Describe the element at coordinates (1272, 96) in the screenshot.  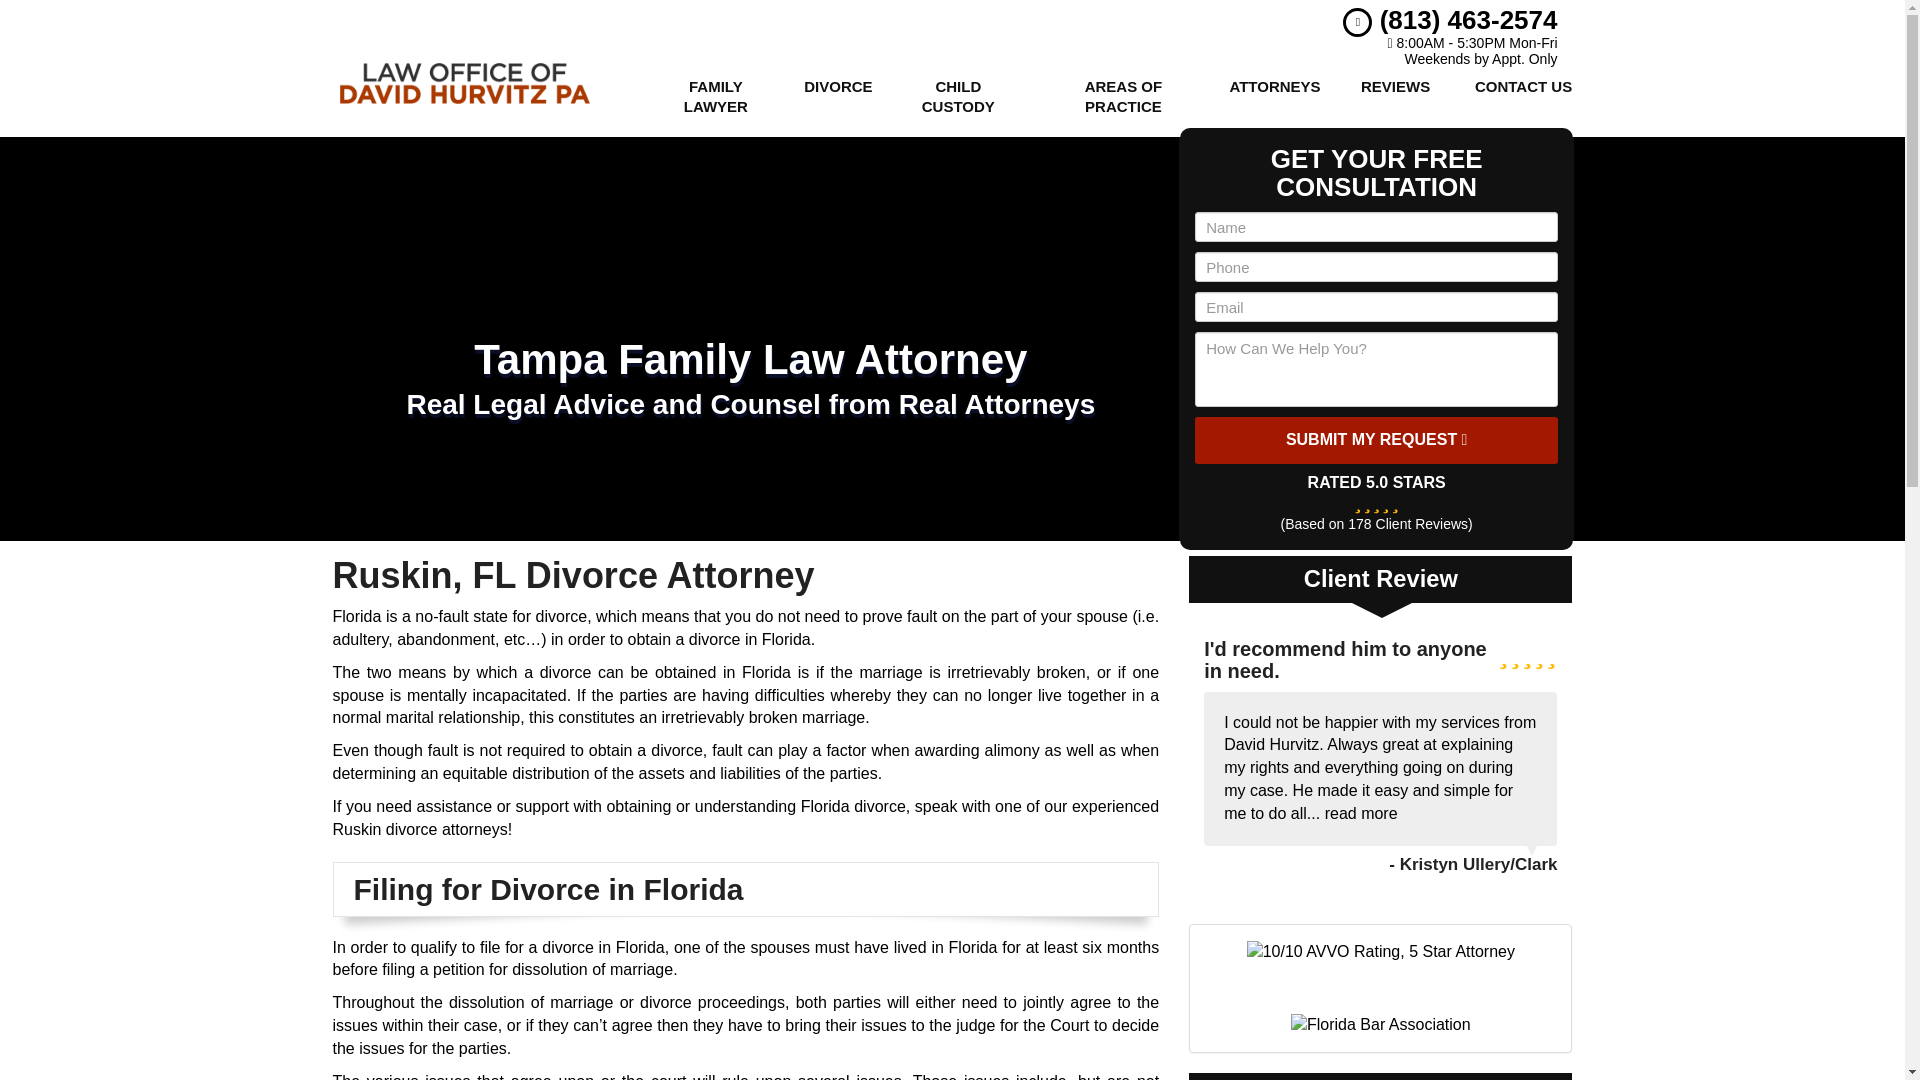
I see `ATTORNEYS` at that location.